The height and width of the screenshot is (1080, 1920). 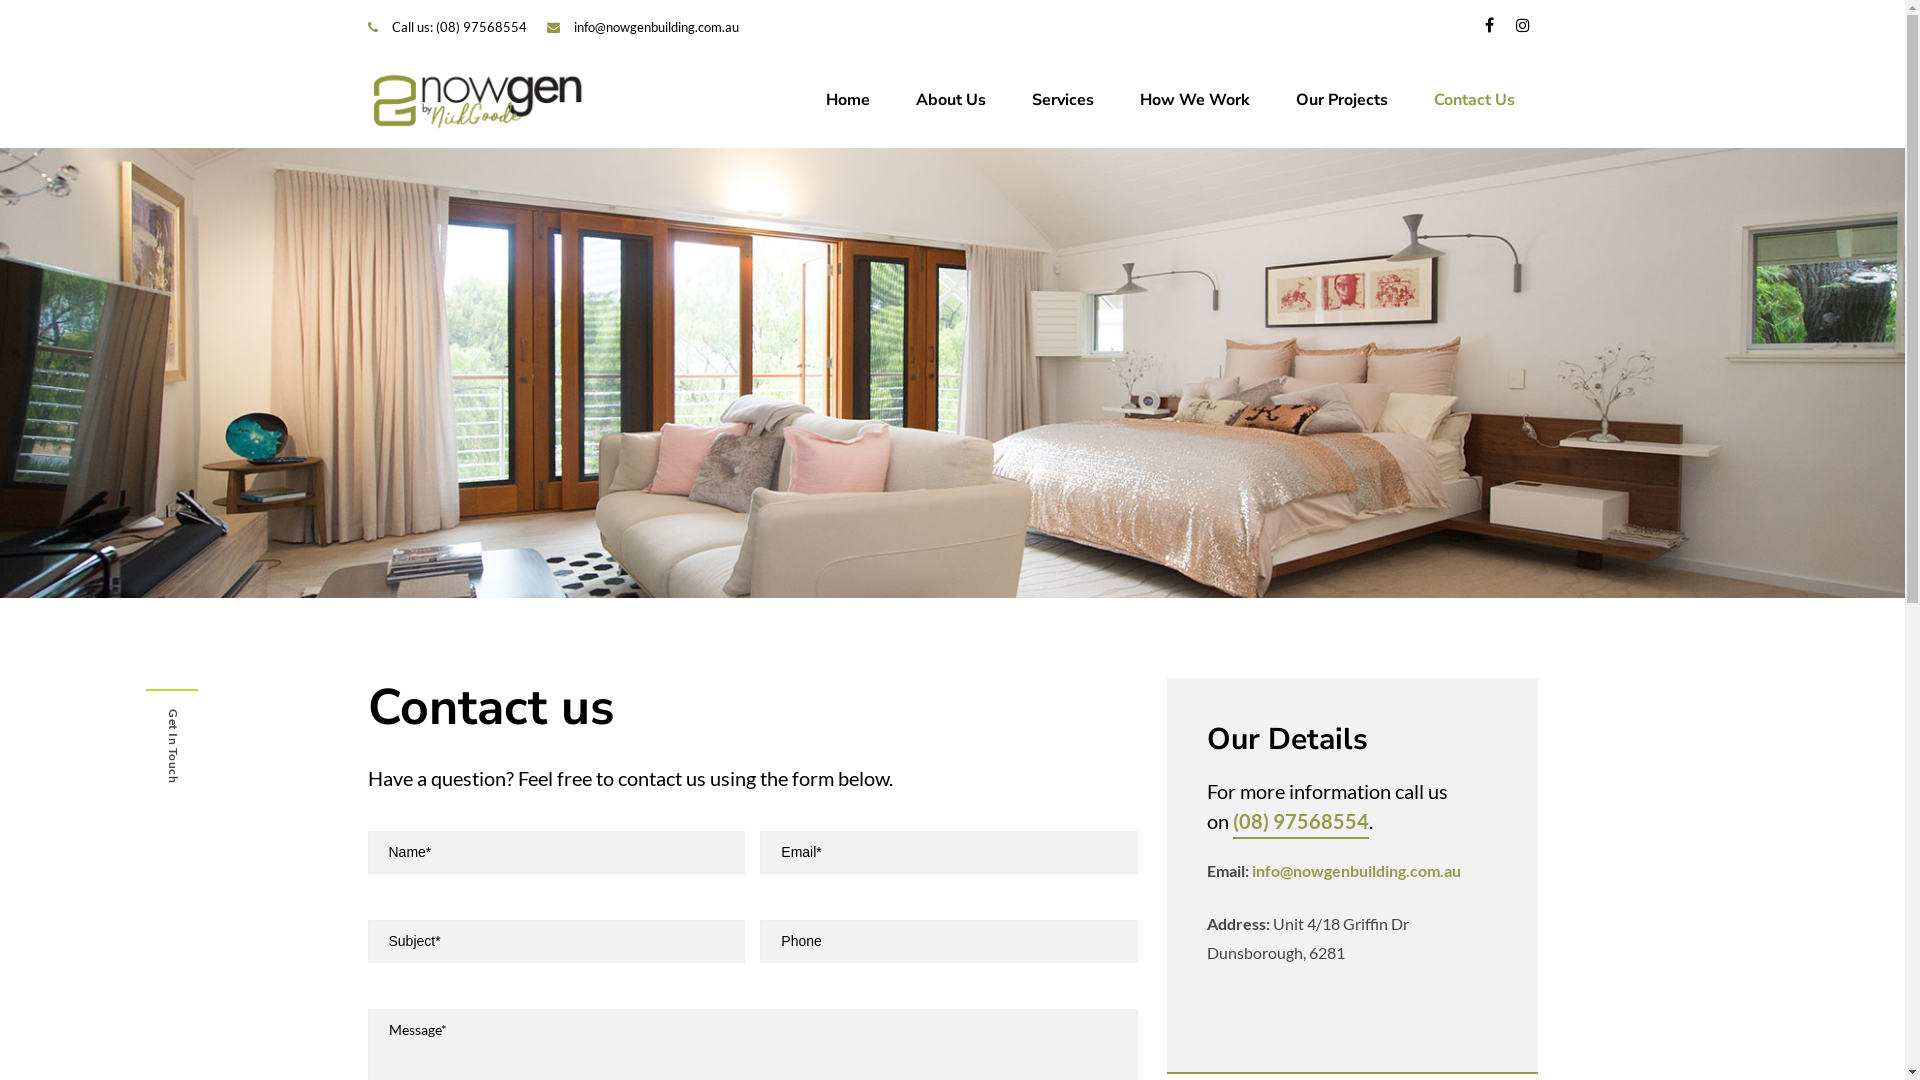 I want to click on (08) 97568554, so click(x=1301, y=824).